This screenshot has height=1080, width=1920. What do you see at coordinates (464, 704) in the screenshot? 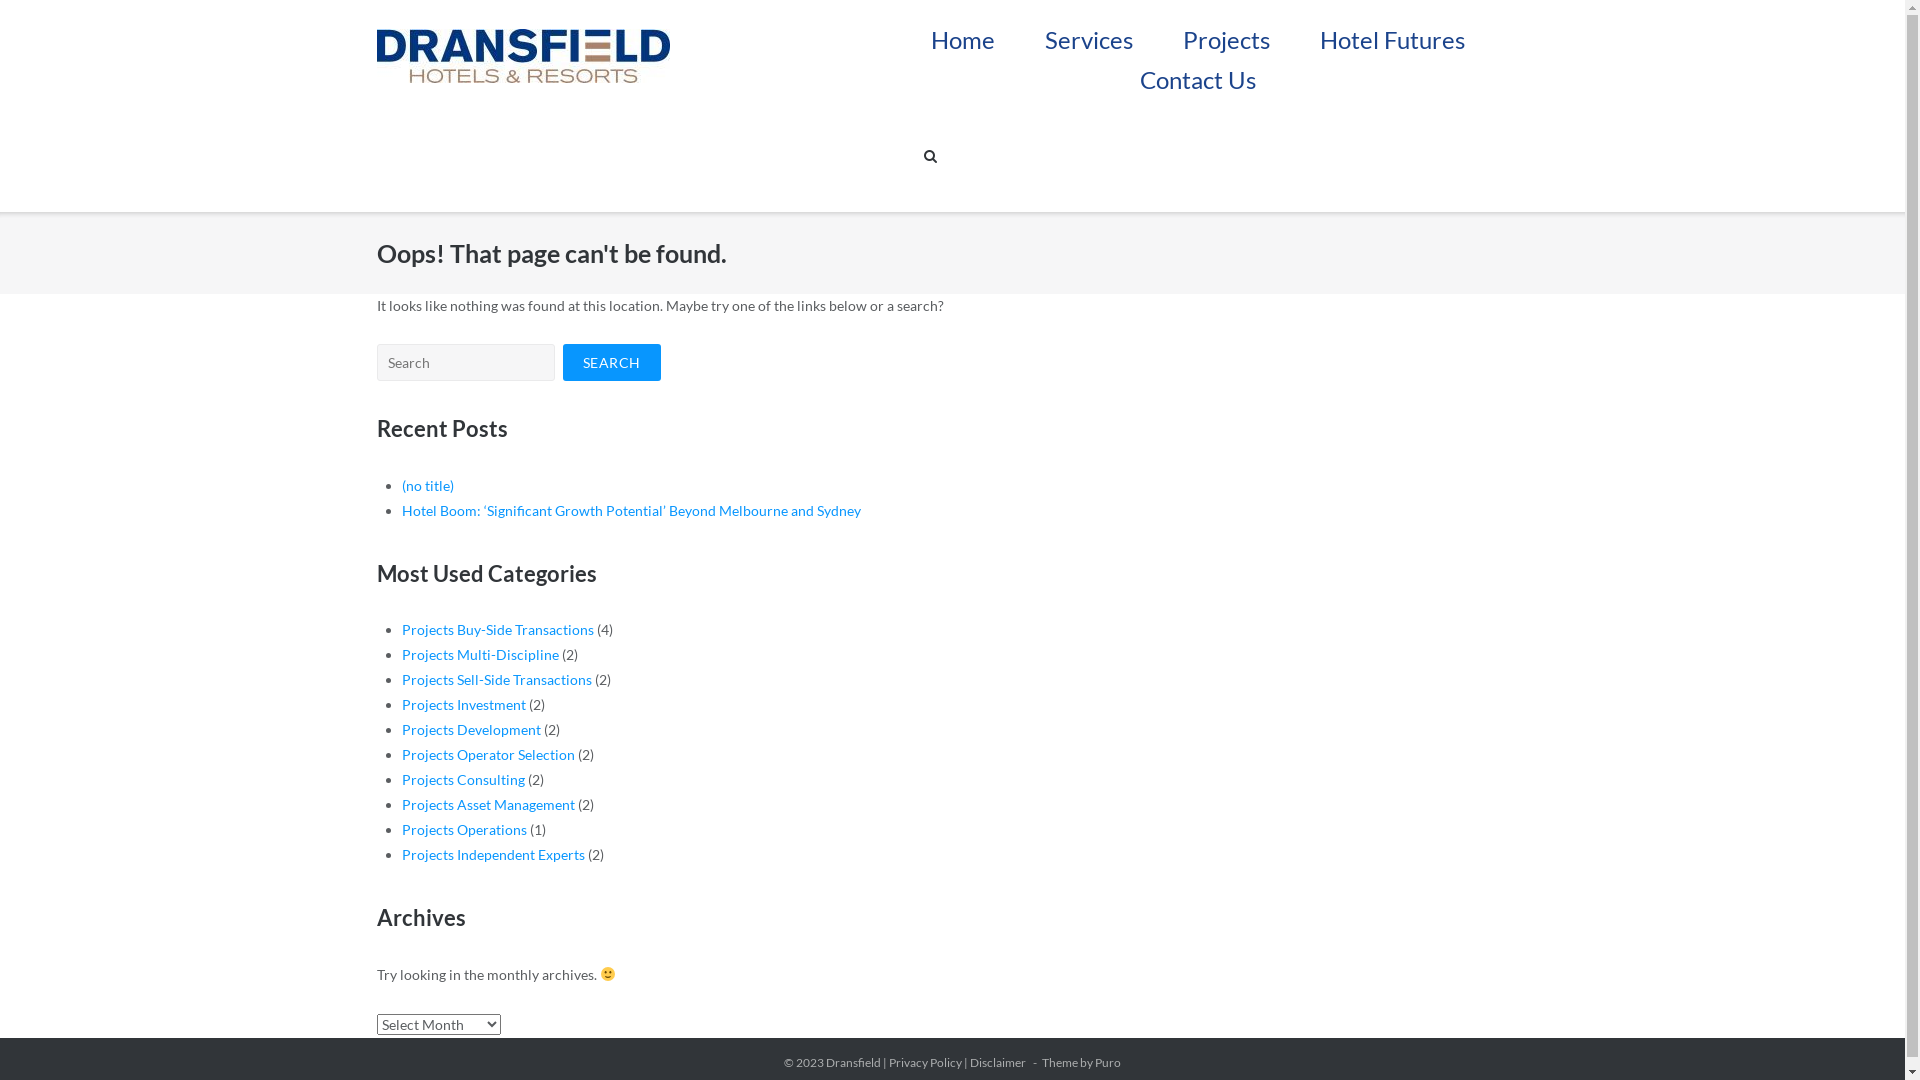
I see `Projects Investment` at bounding box center [464, 704].